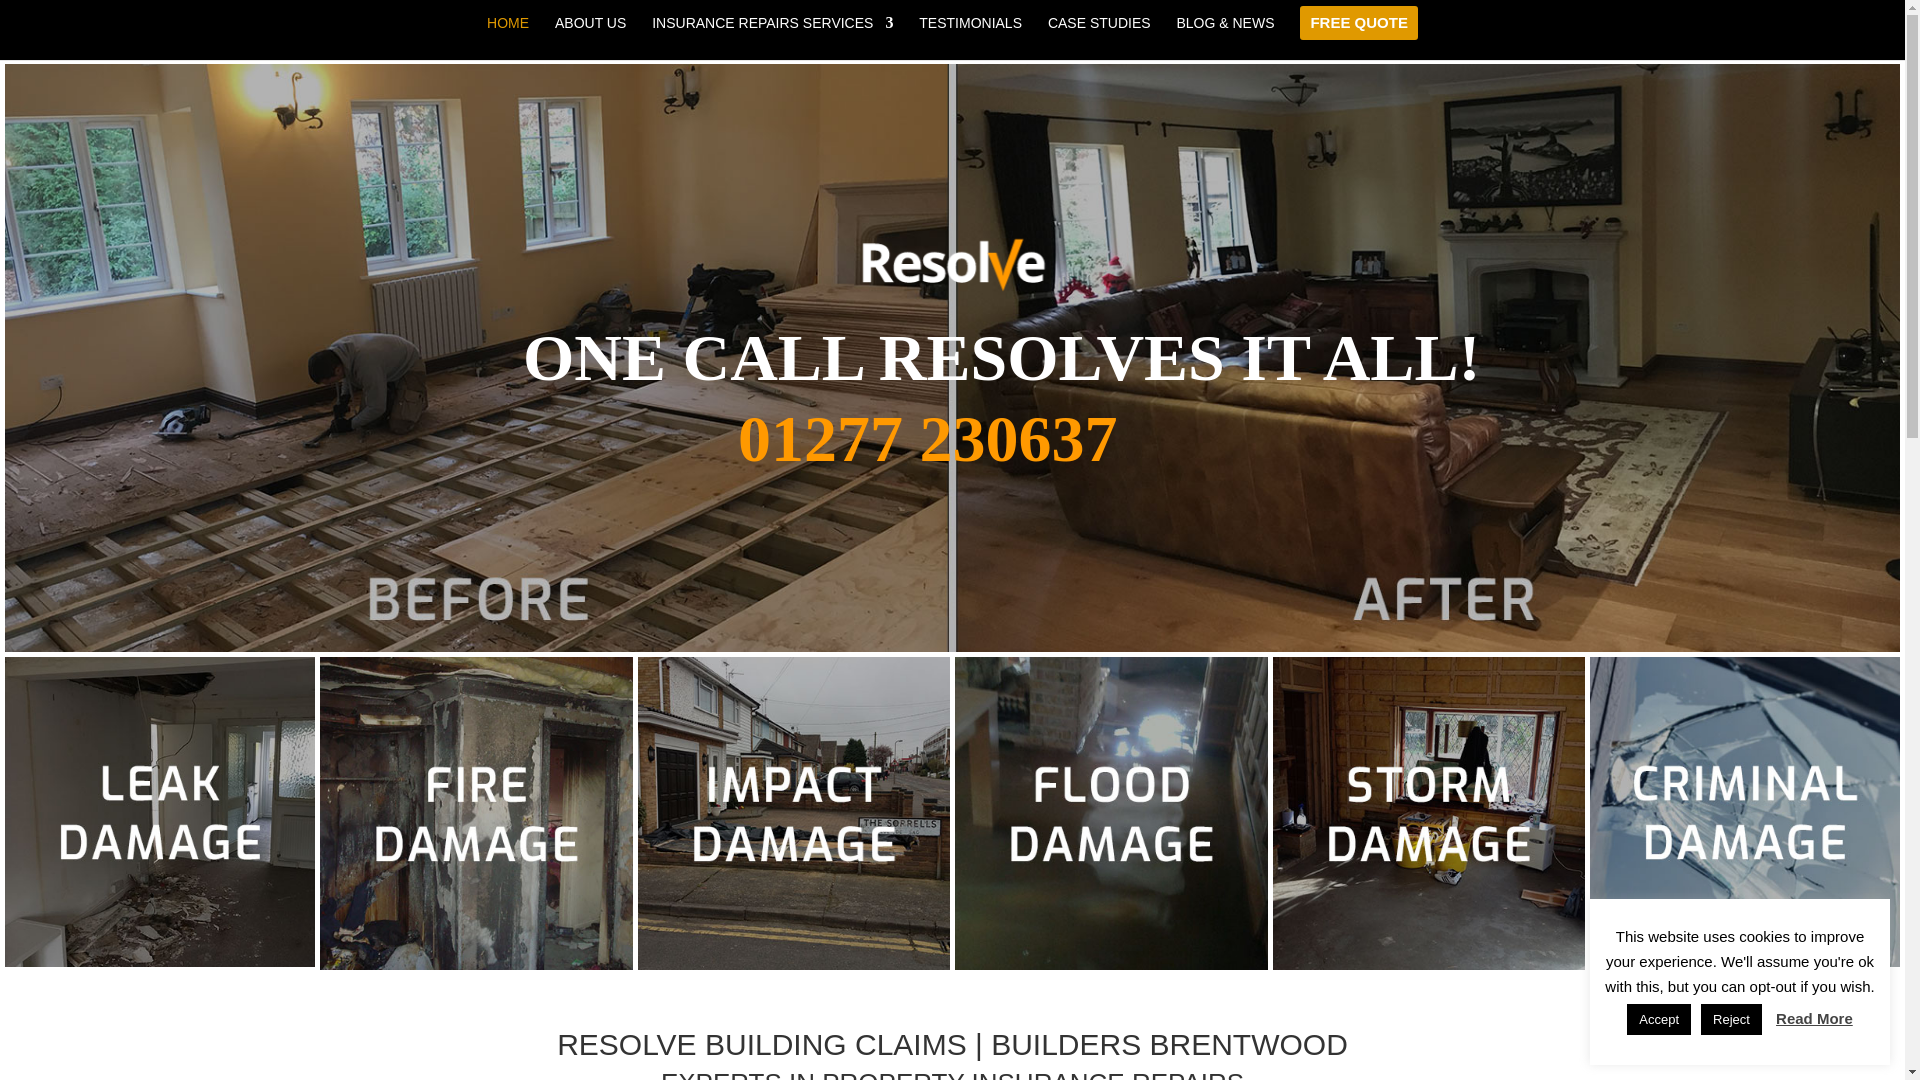  I want to click on FREE QUOTE, so click(1358, 33).